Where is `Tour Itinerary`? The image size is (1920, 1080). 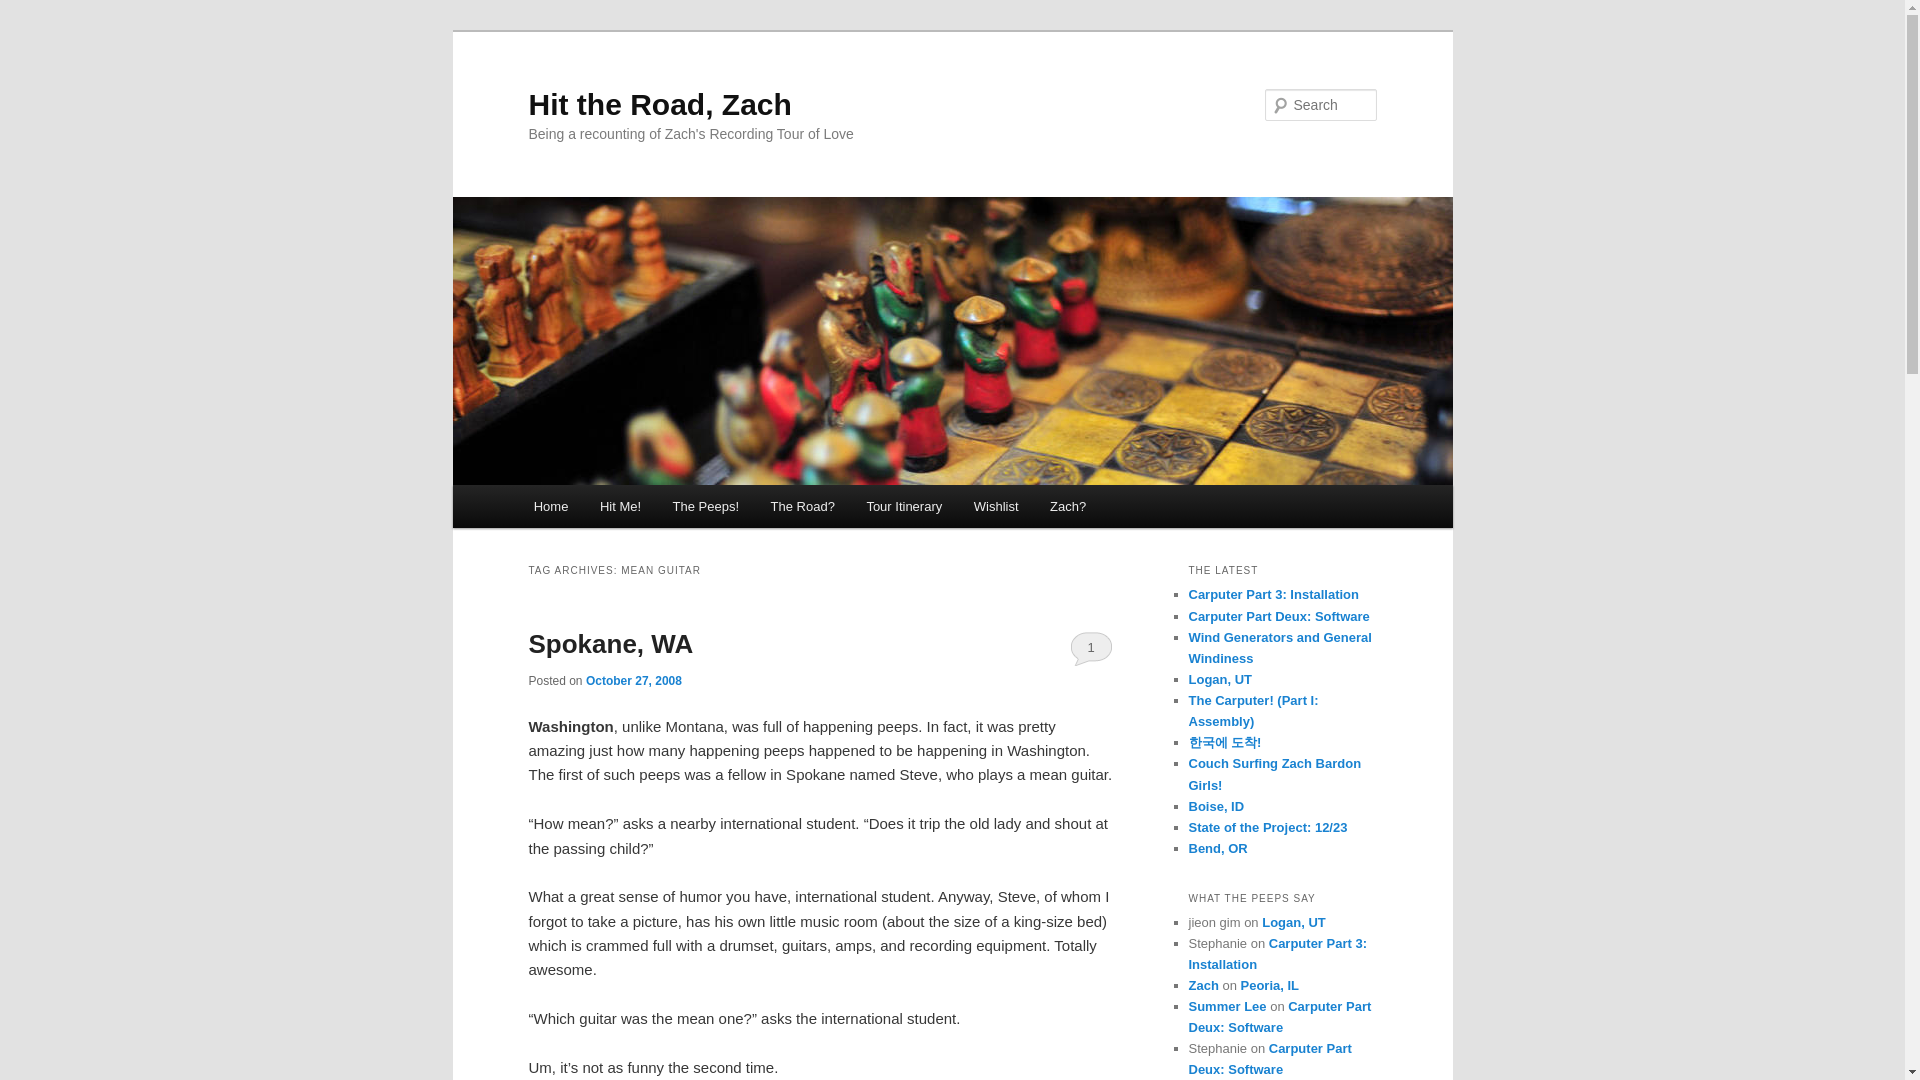 Tour Itinerary is located at coordinates (904, 506).